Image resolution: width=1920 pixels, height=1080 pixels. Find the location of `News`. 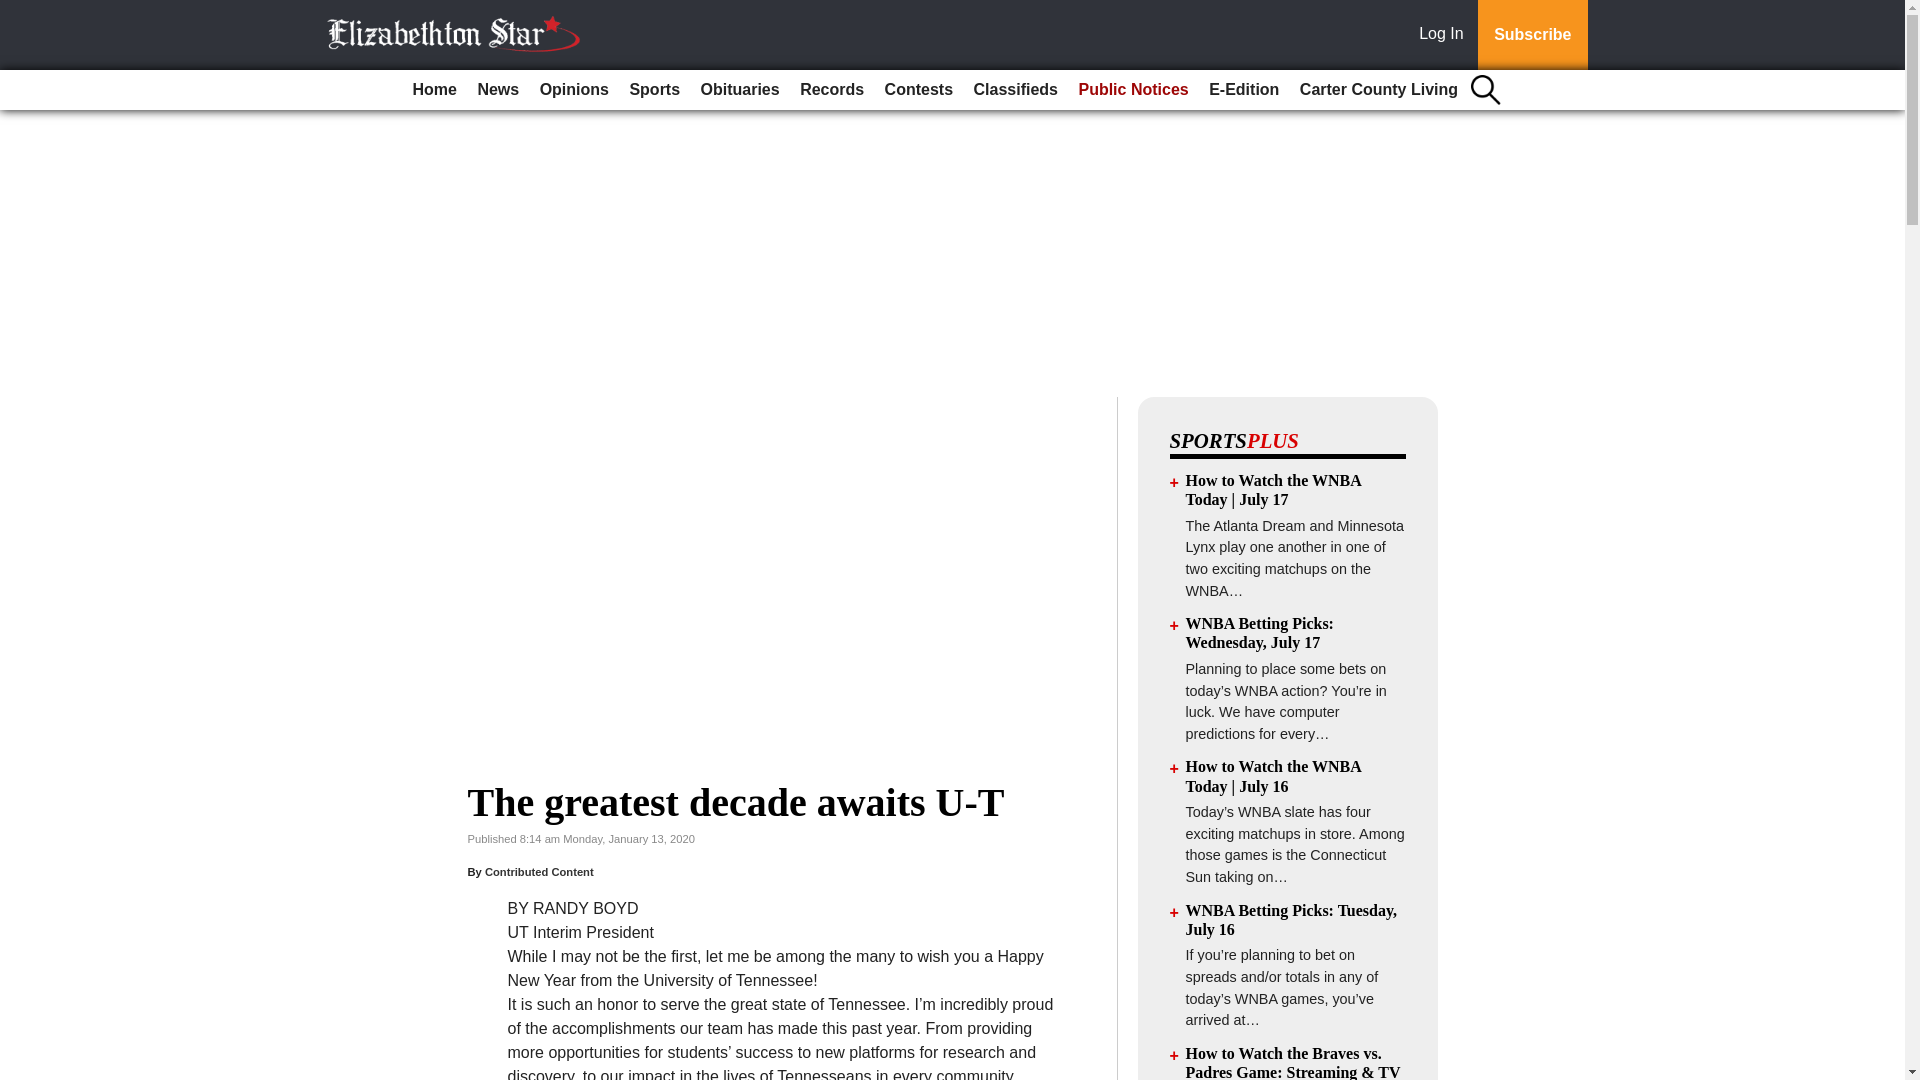

News is located at coordinates (497, 90).